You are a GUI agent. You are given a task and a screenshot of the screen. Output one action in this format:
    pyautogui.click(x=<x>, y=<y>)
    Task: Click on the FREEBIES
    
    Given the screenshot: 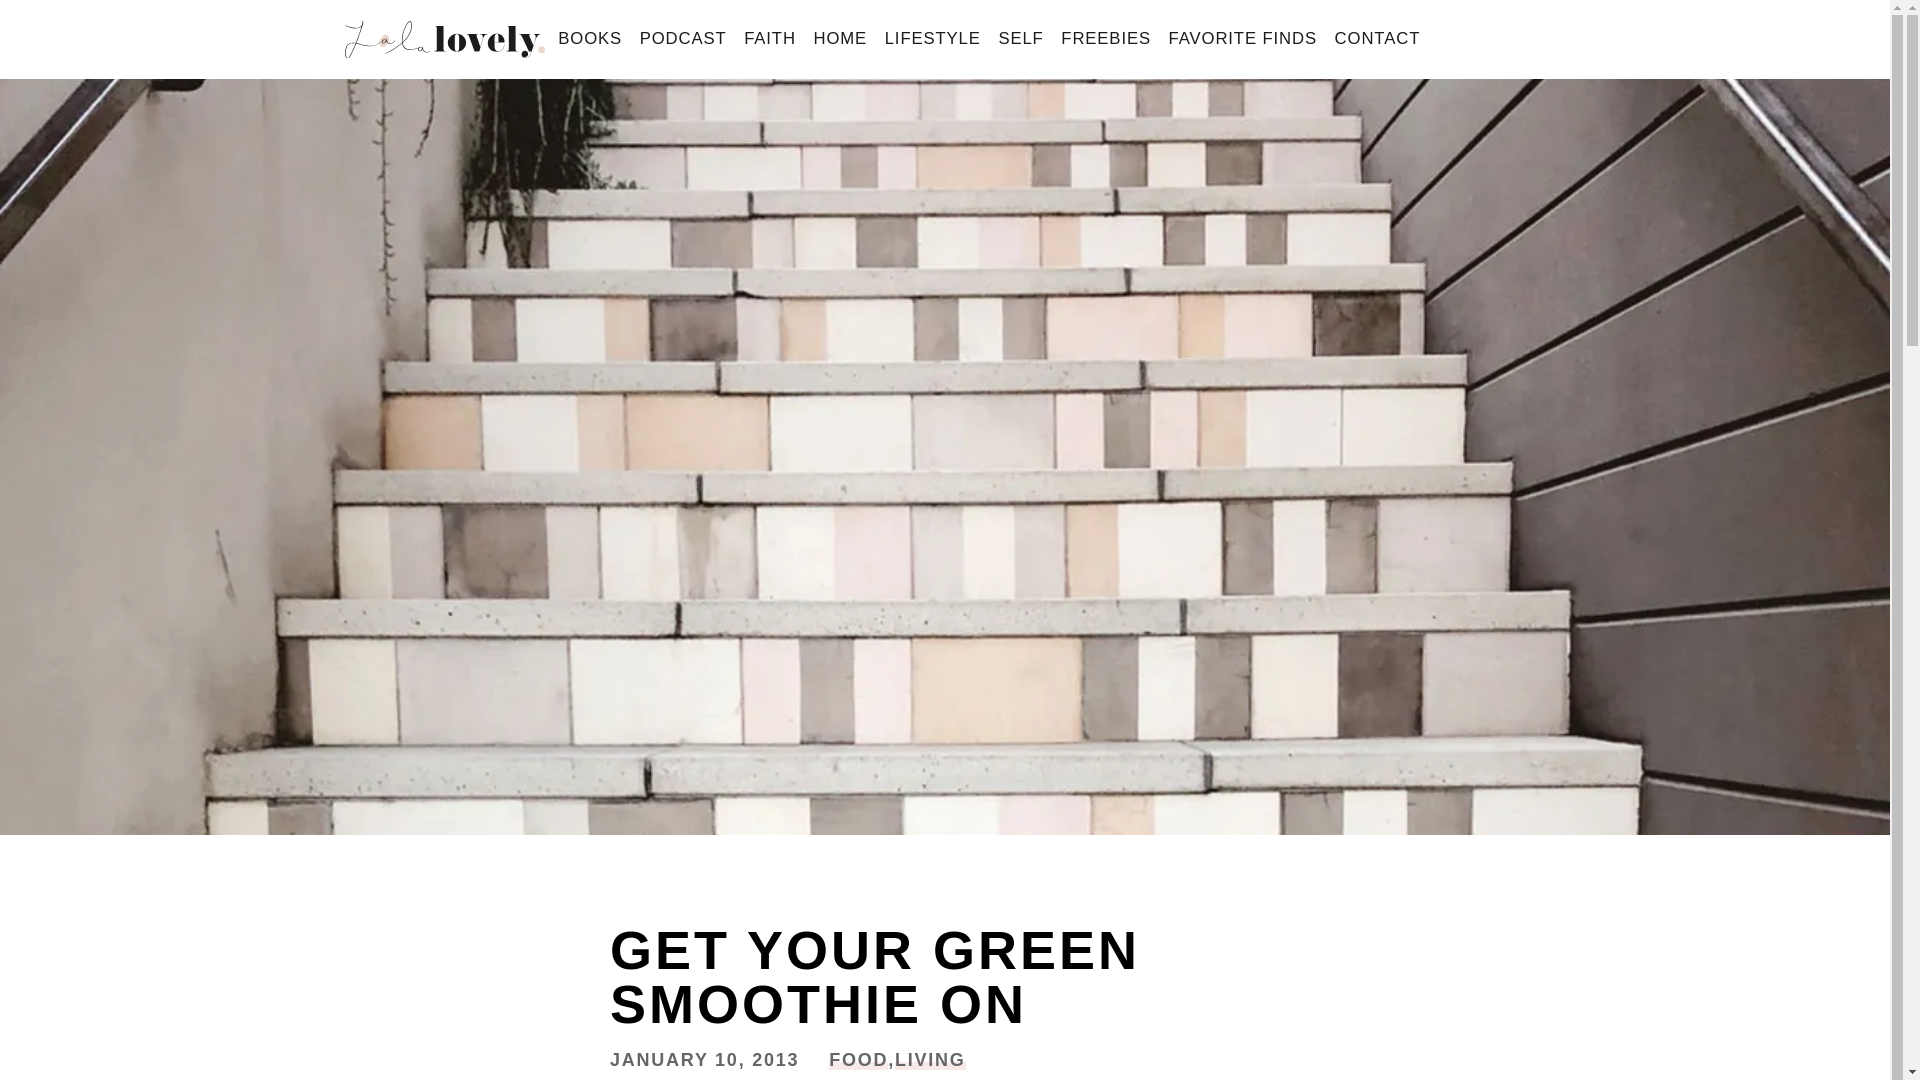 What is the action you would take?
    pyautogui.click(x=1106, y=40)
    